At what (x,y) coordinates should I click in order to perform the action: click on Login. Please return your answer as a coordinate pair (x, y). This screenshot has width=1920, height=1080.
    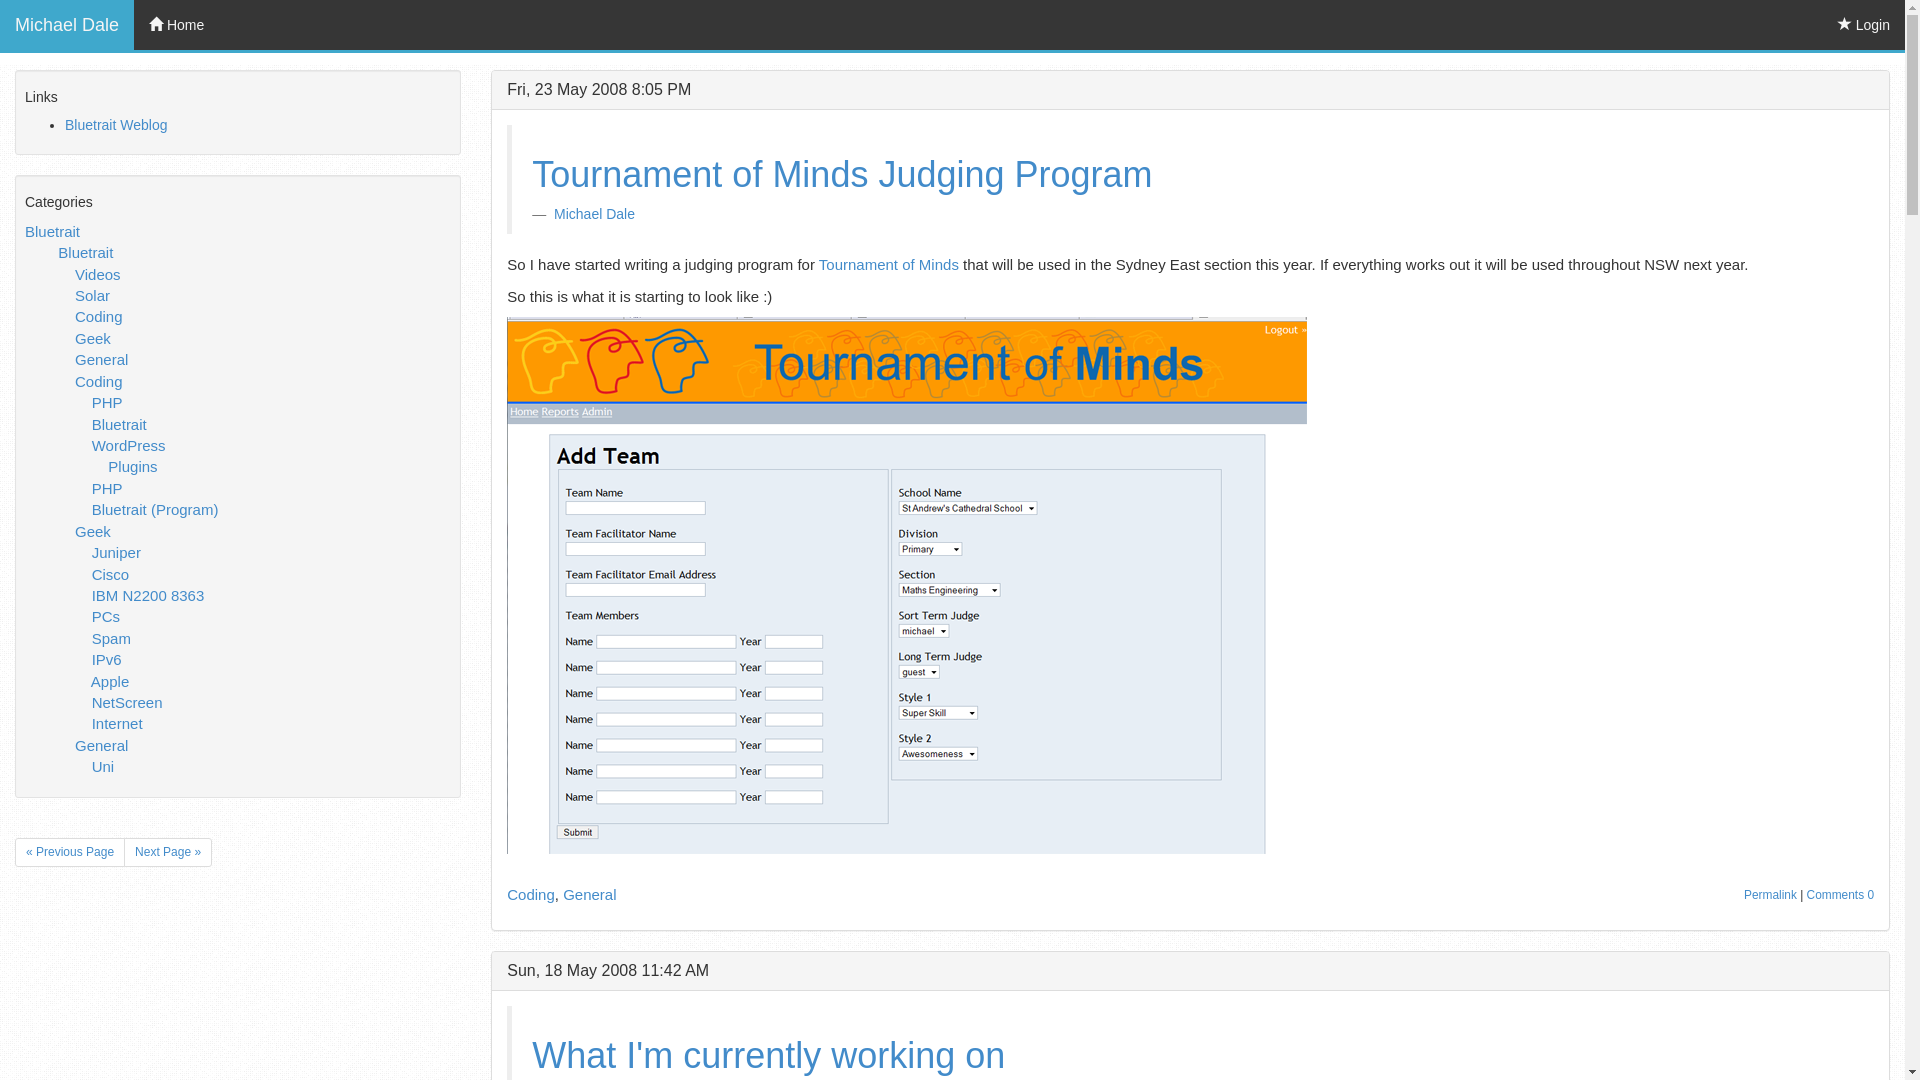
    Looking at the image, I should click on (1864, 25).